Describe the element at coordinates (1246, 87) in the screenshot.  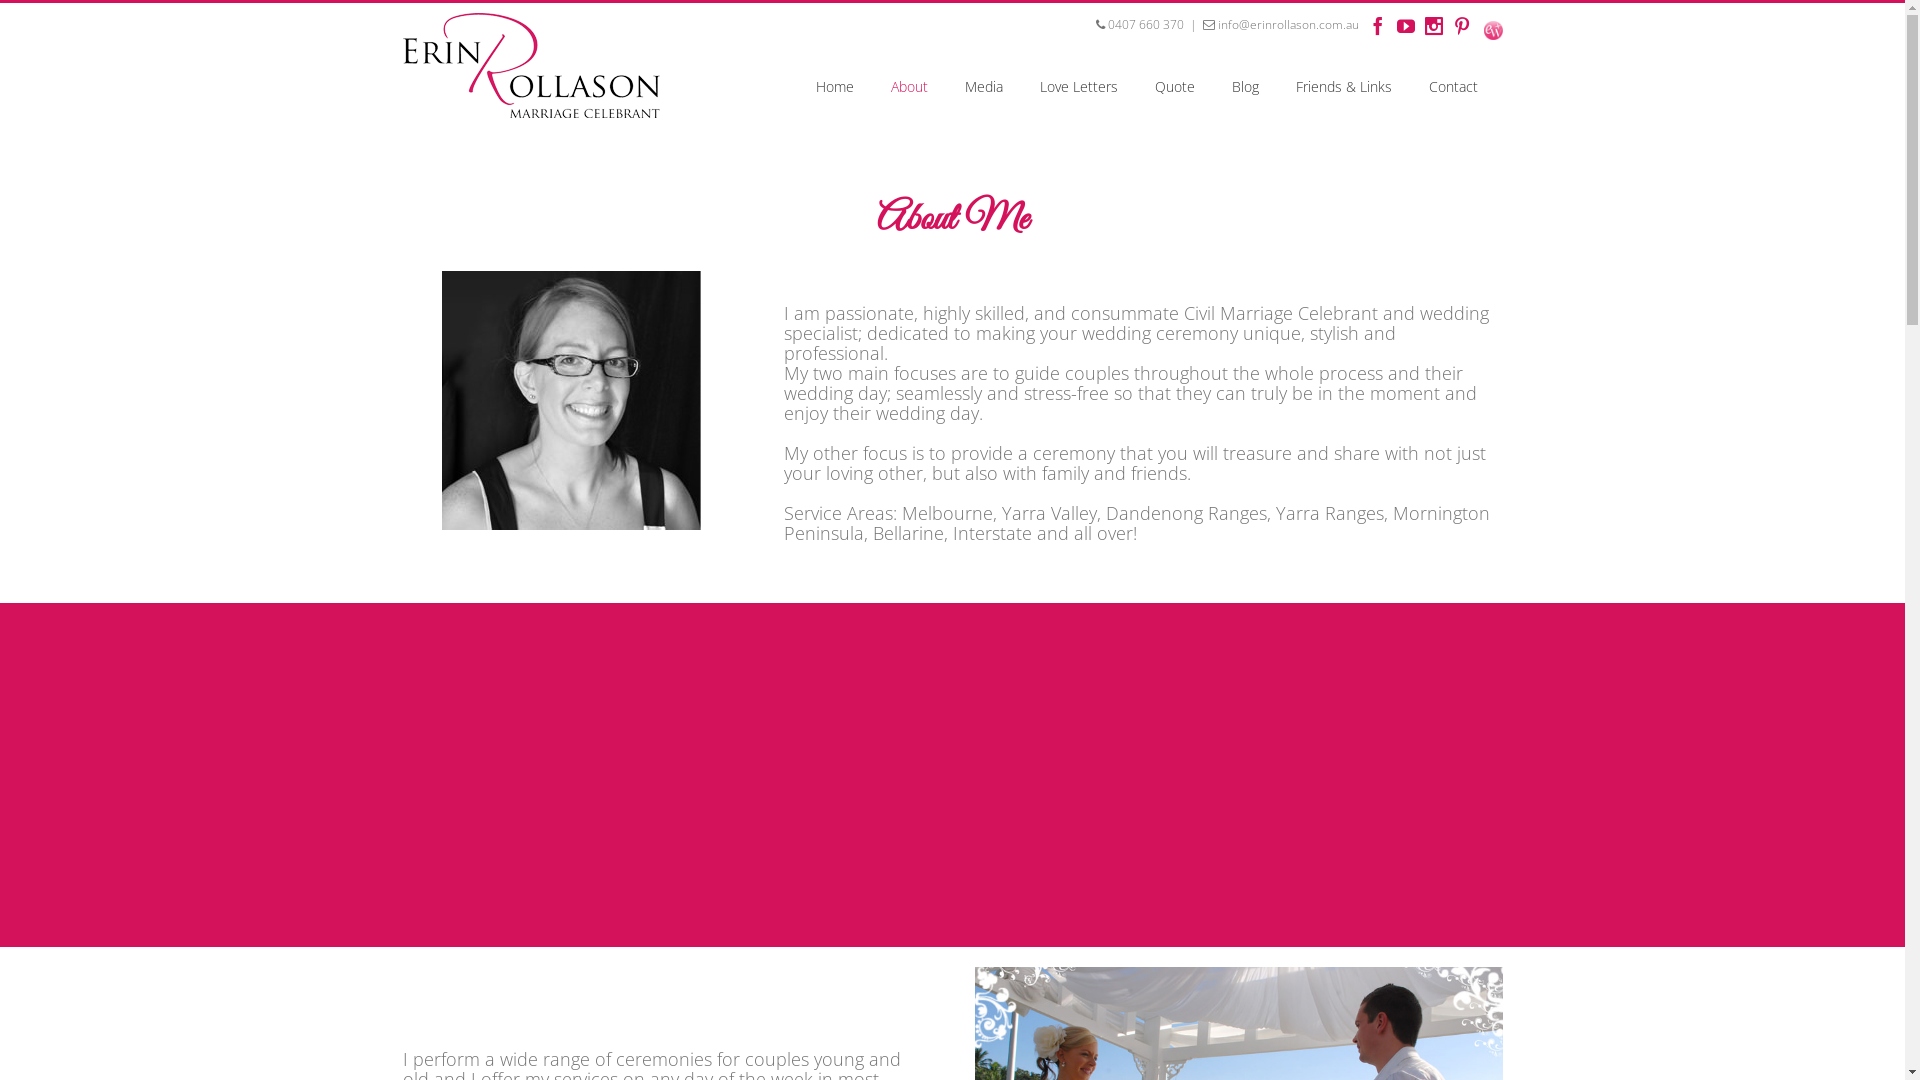
I see `Blog` at that location.